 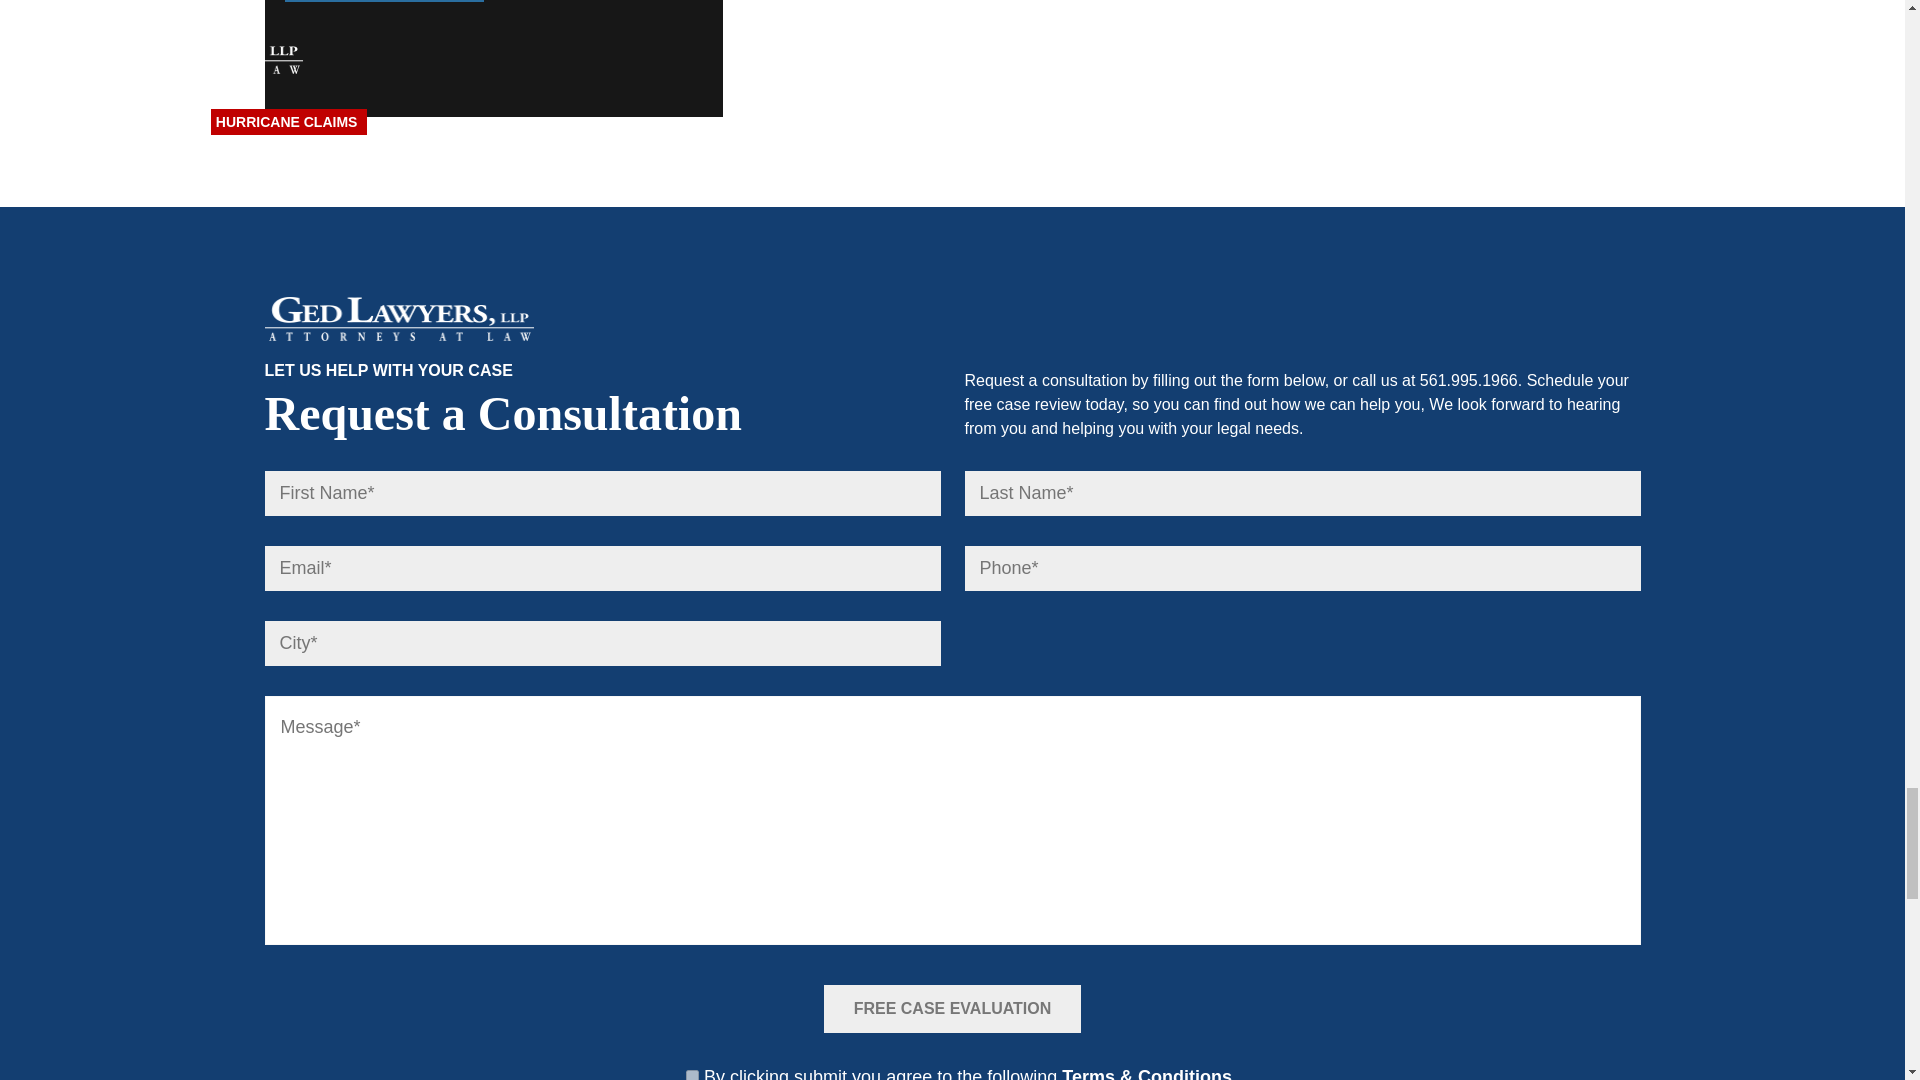 What do you see at coordinates (692, 1075) in the screenshot?
I see `1` at bounding box center [692, 1075].